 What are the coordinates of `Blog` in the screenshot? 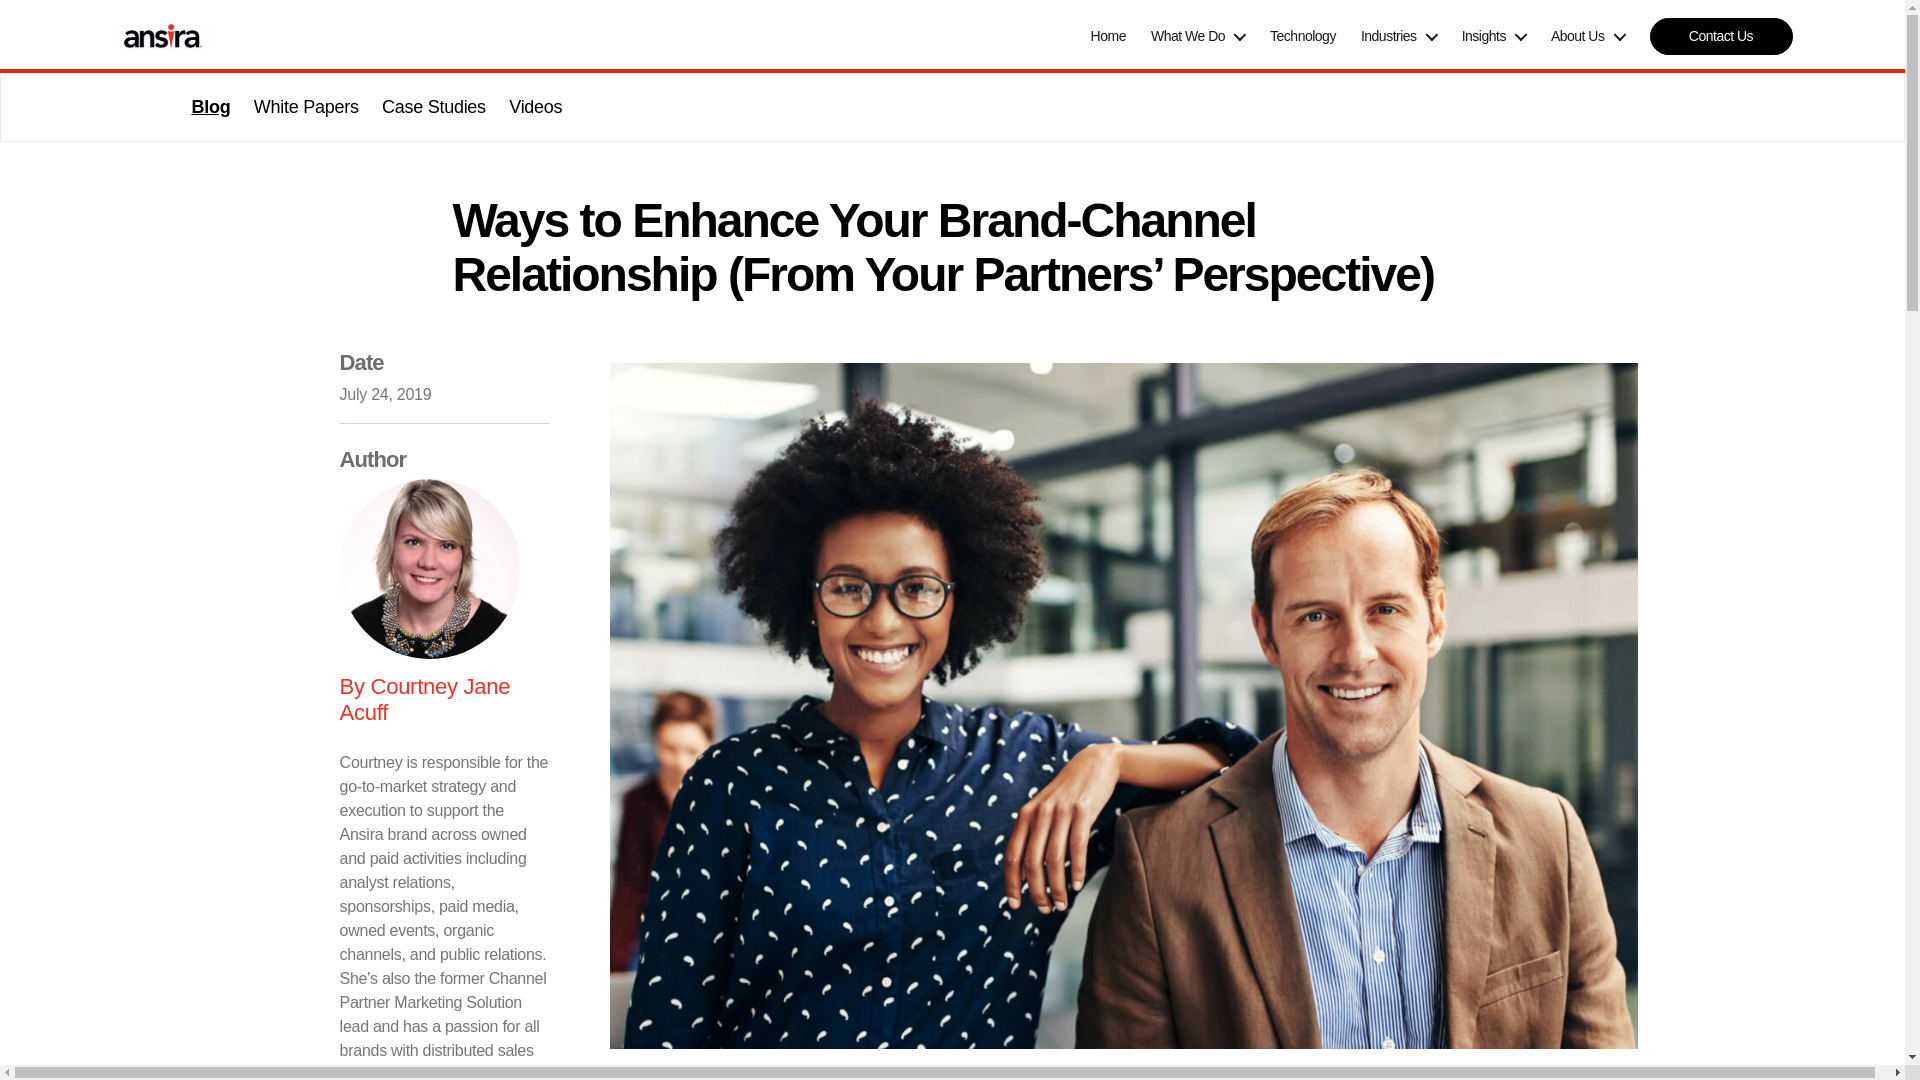 It's located at (211, 106).